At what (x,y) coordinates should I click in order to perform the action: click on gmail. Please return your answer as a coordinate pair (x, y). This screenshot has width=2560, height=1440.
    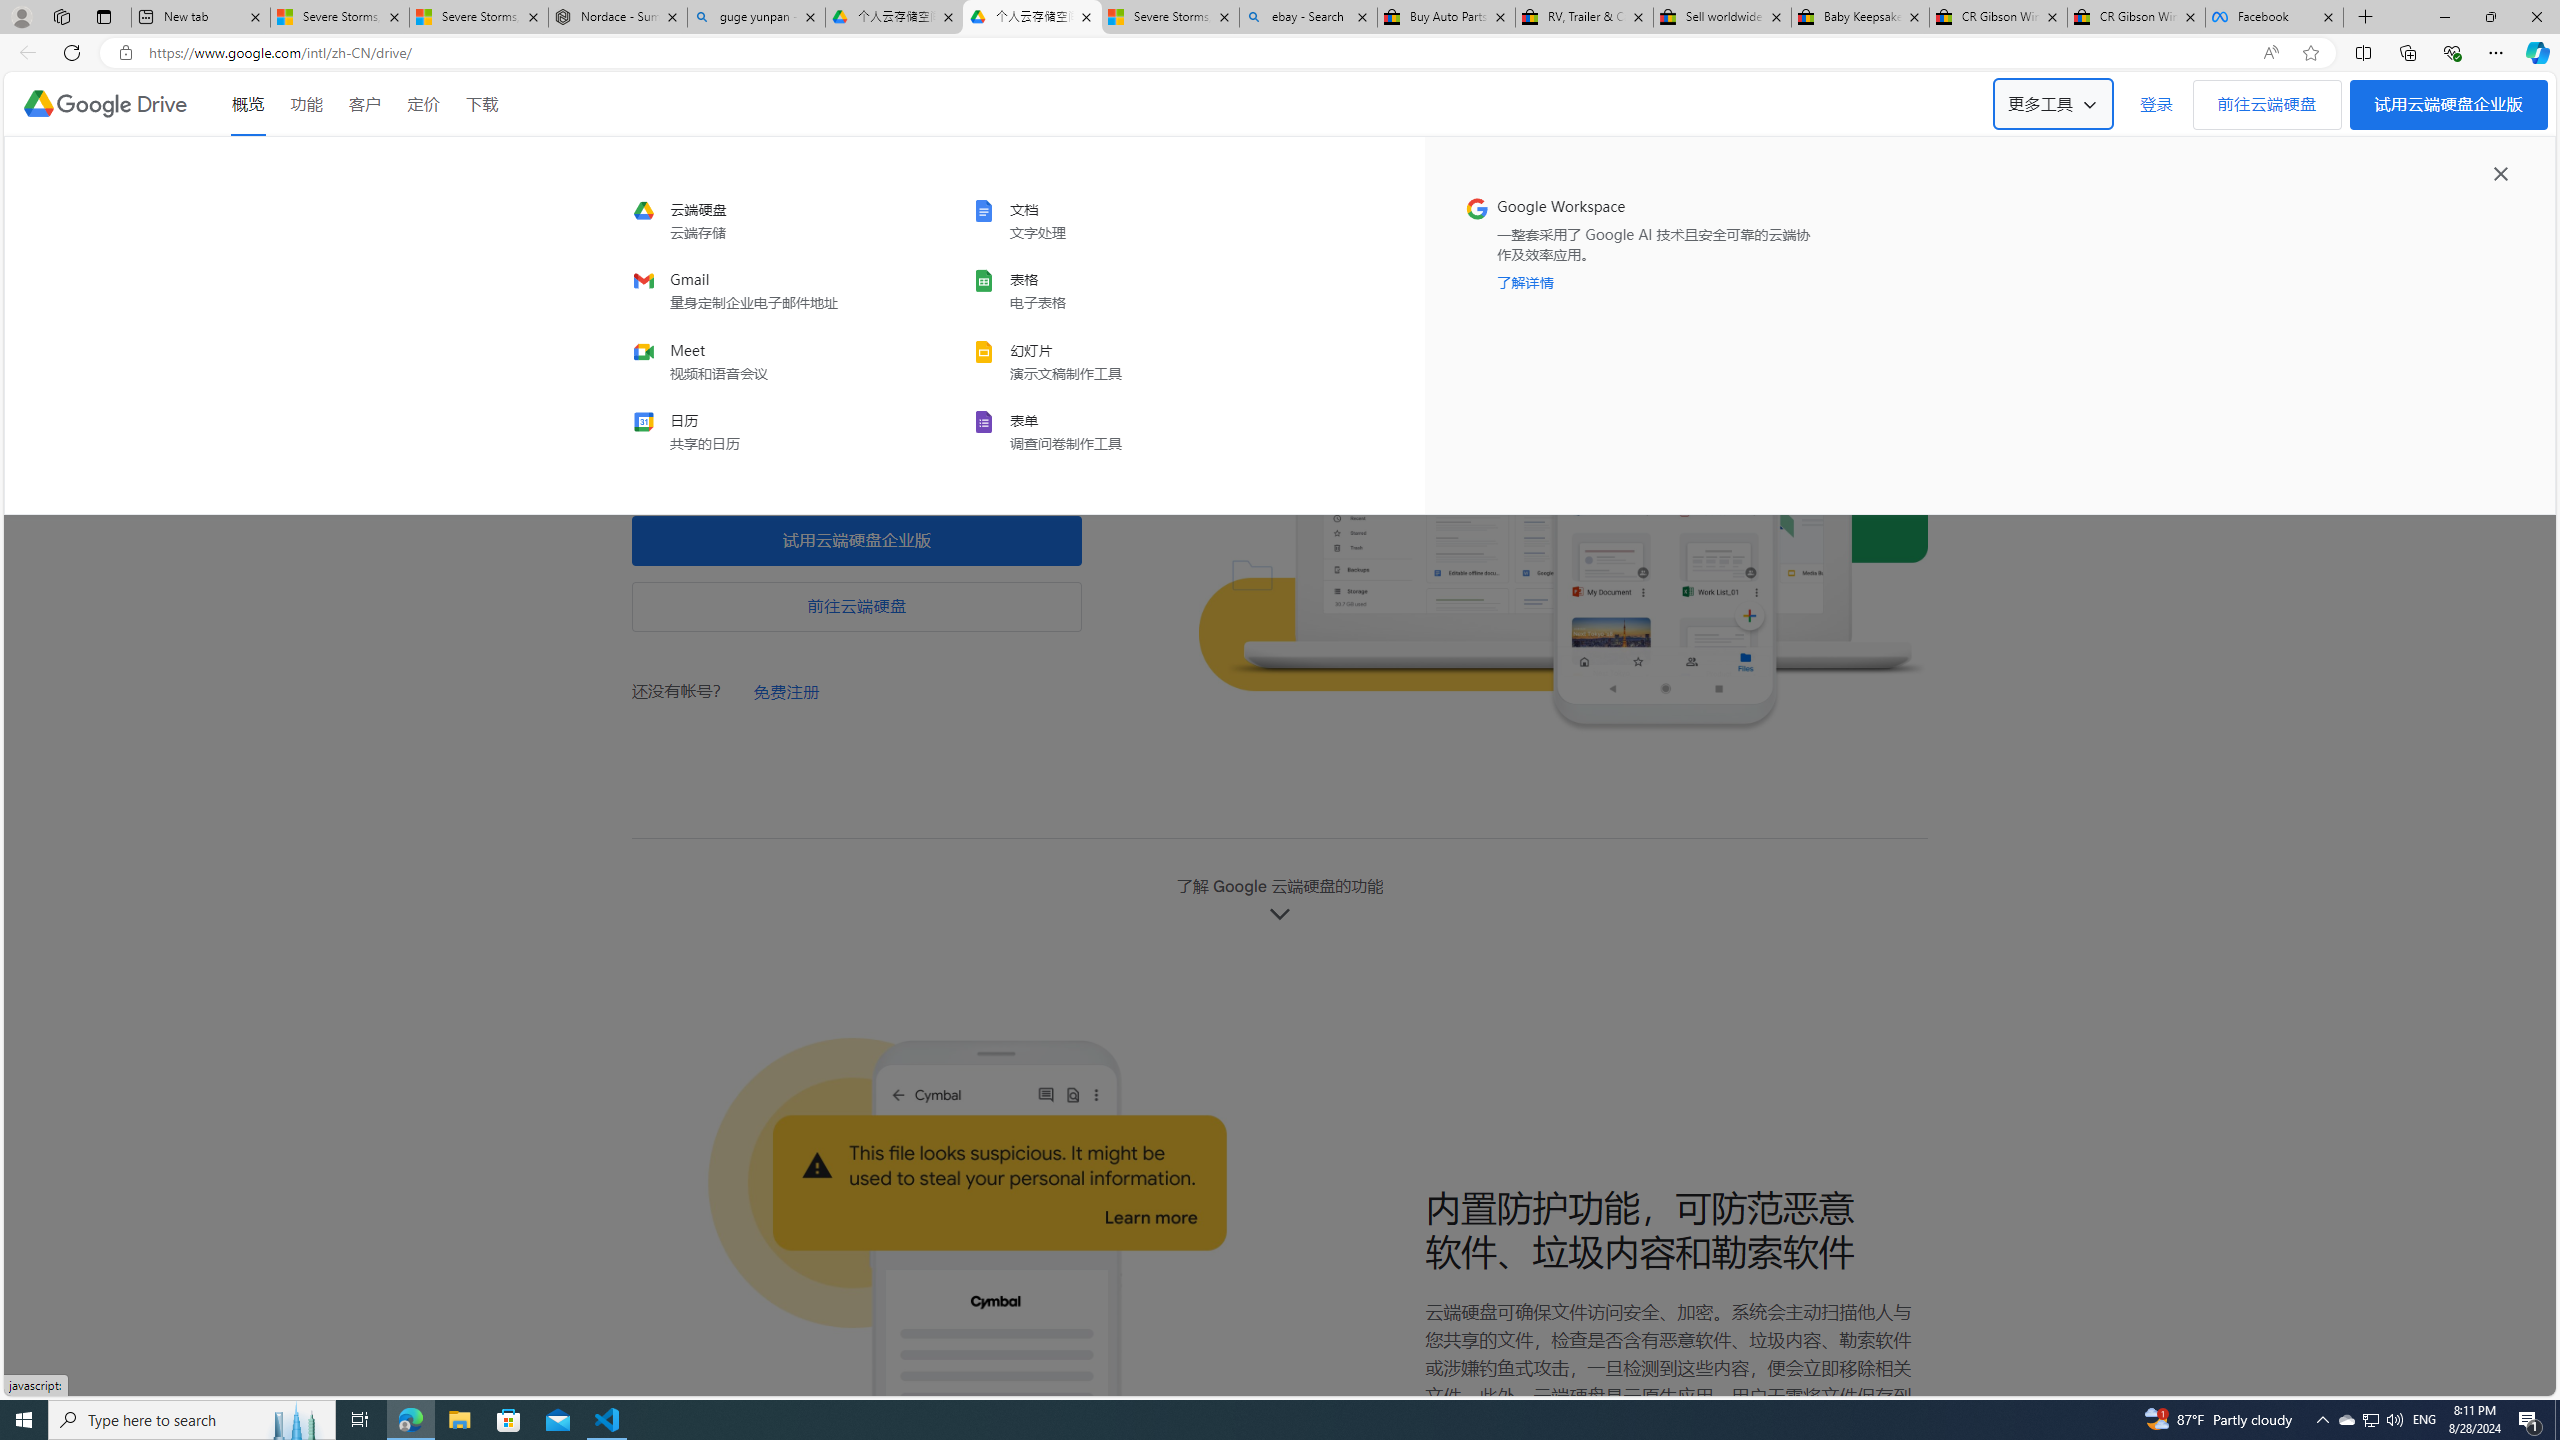
    Looking at the image, I should click on (766, 291).